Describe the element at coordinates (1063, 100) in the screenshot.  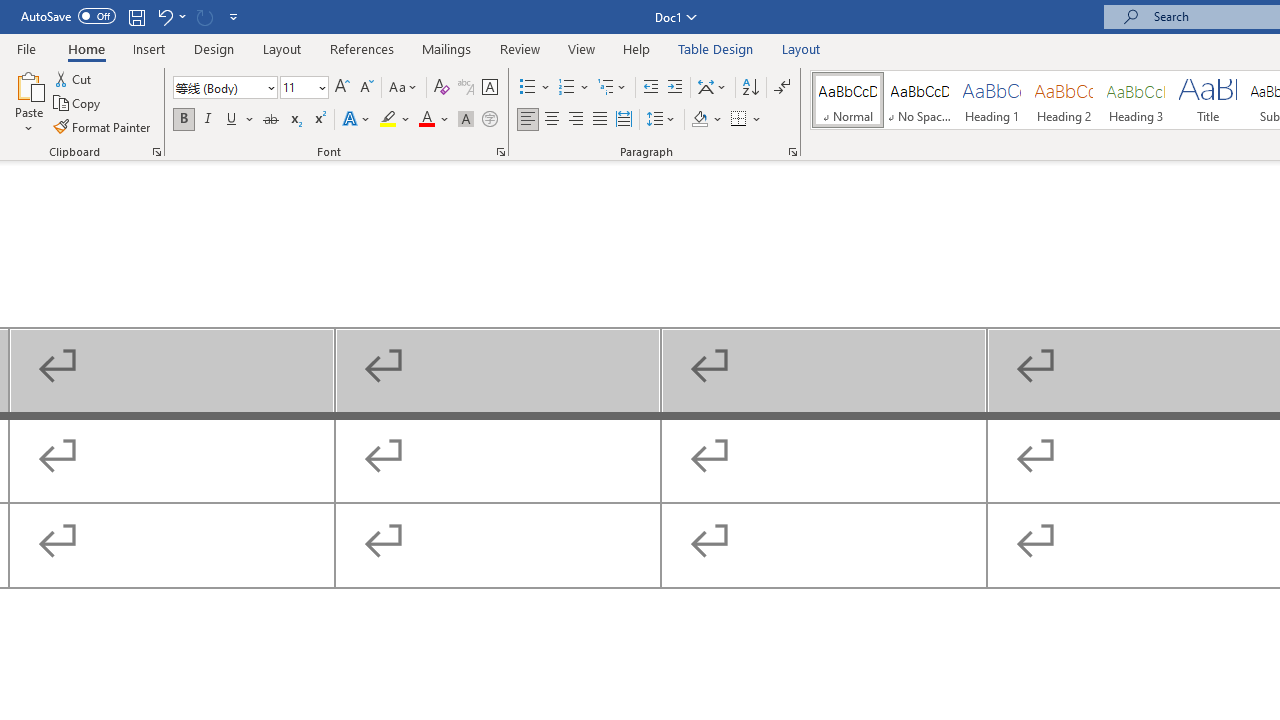
I see `Heading 2` at that location.